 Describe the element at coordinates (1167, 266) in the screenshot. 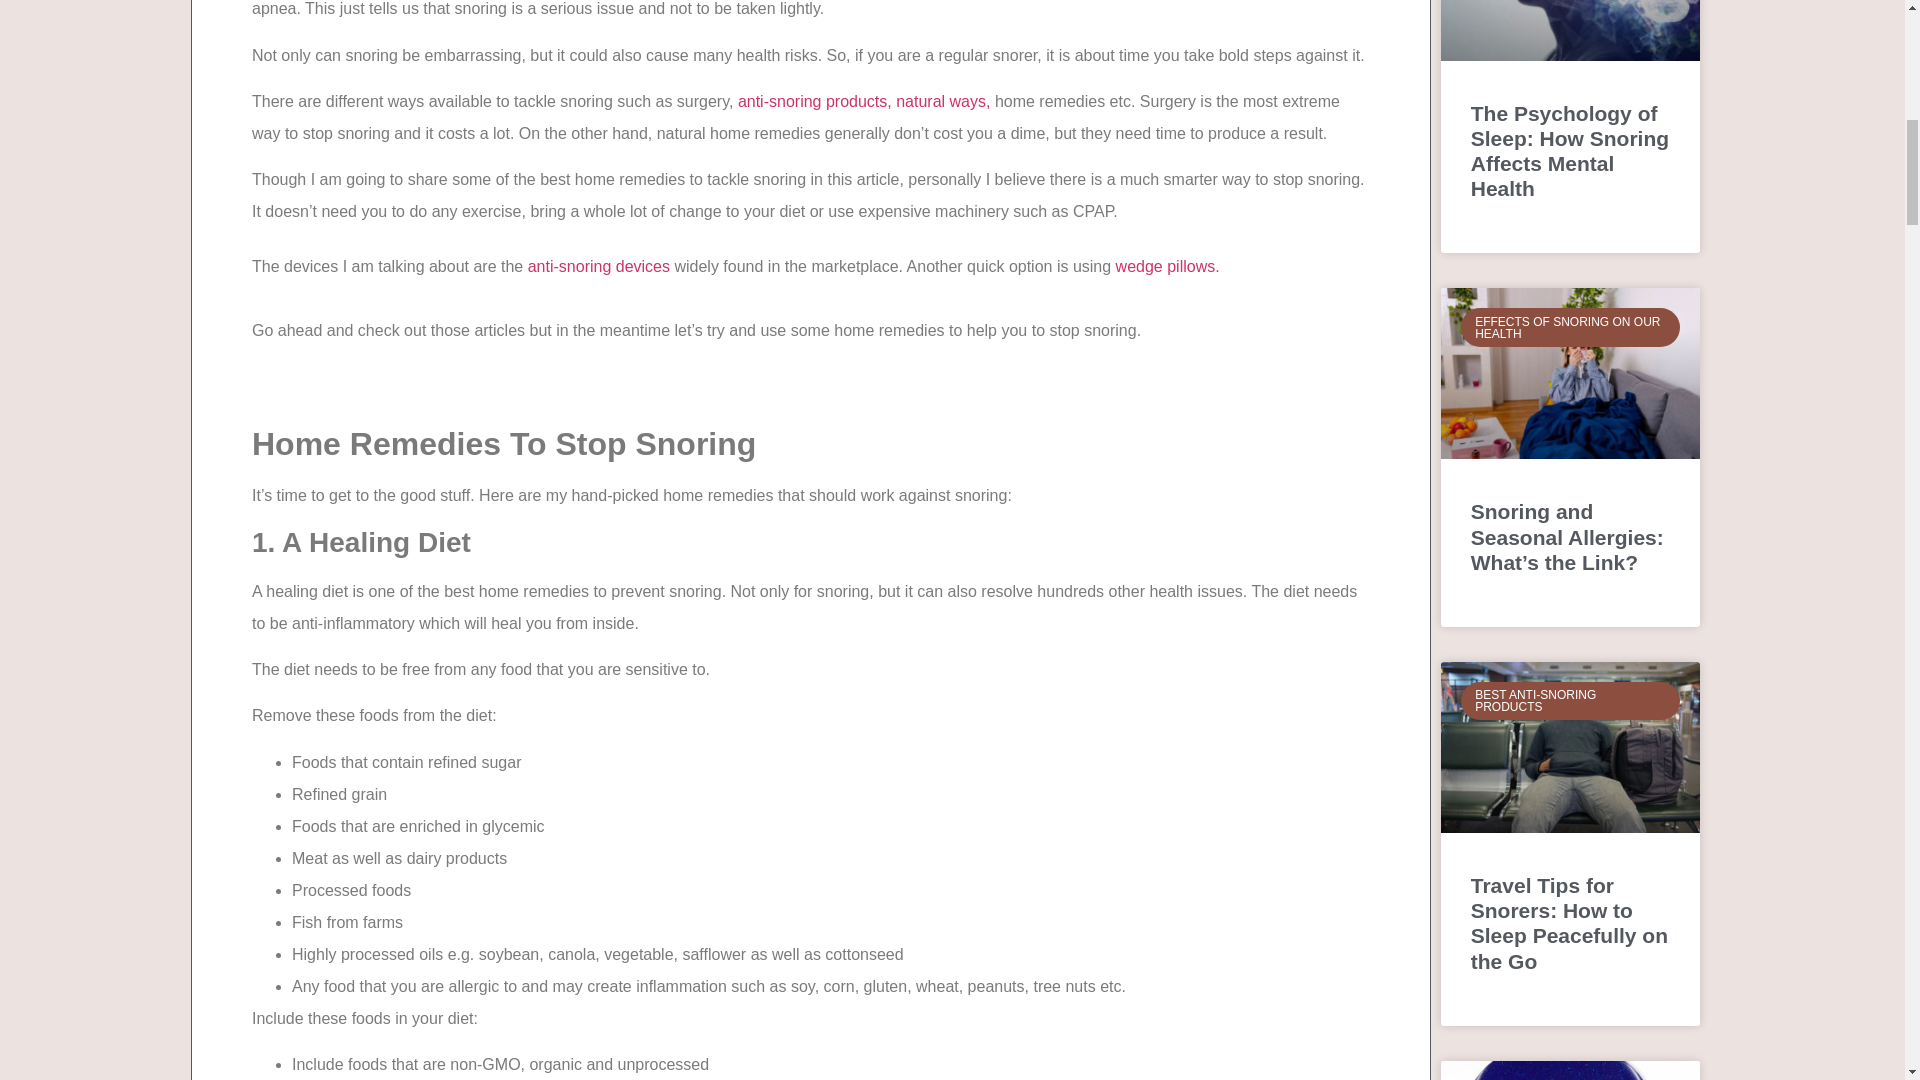

I see `wedge pillows.` at that location.